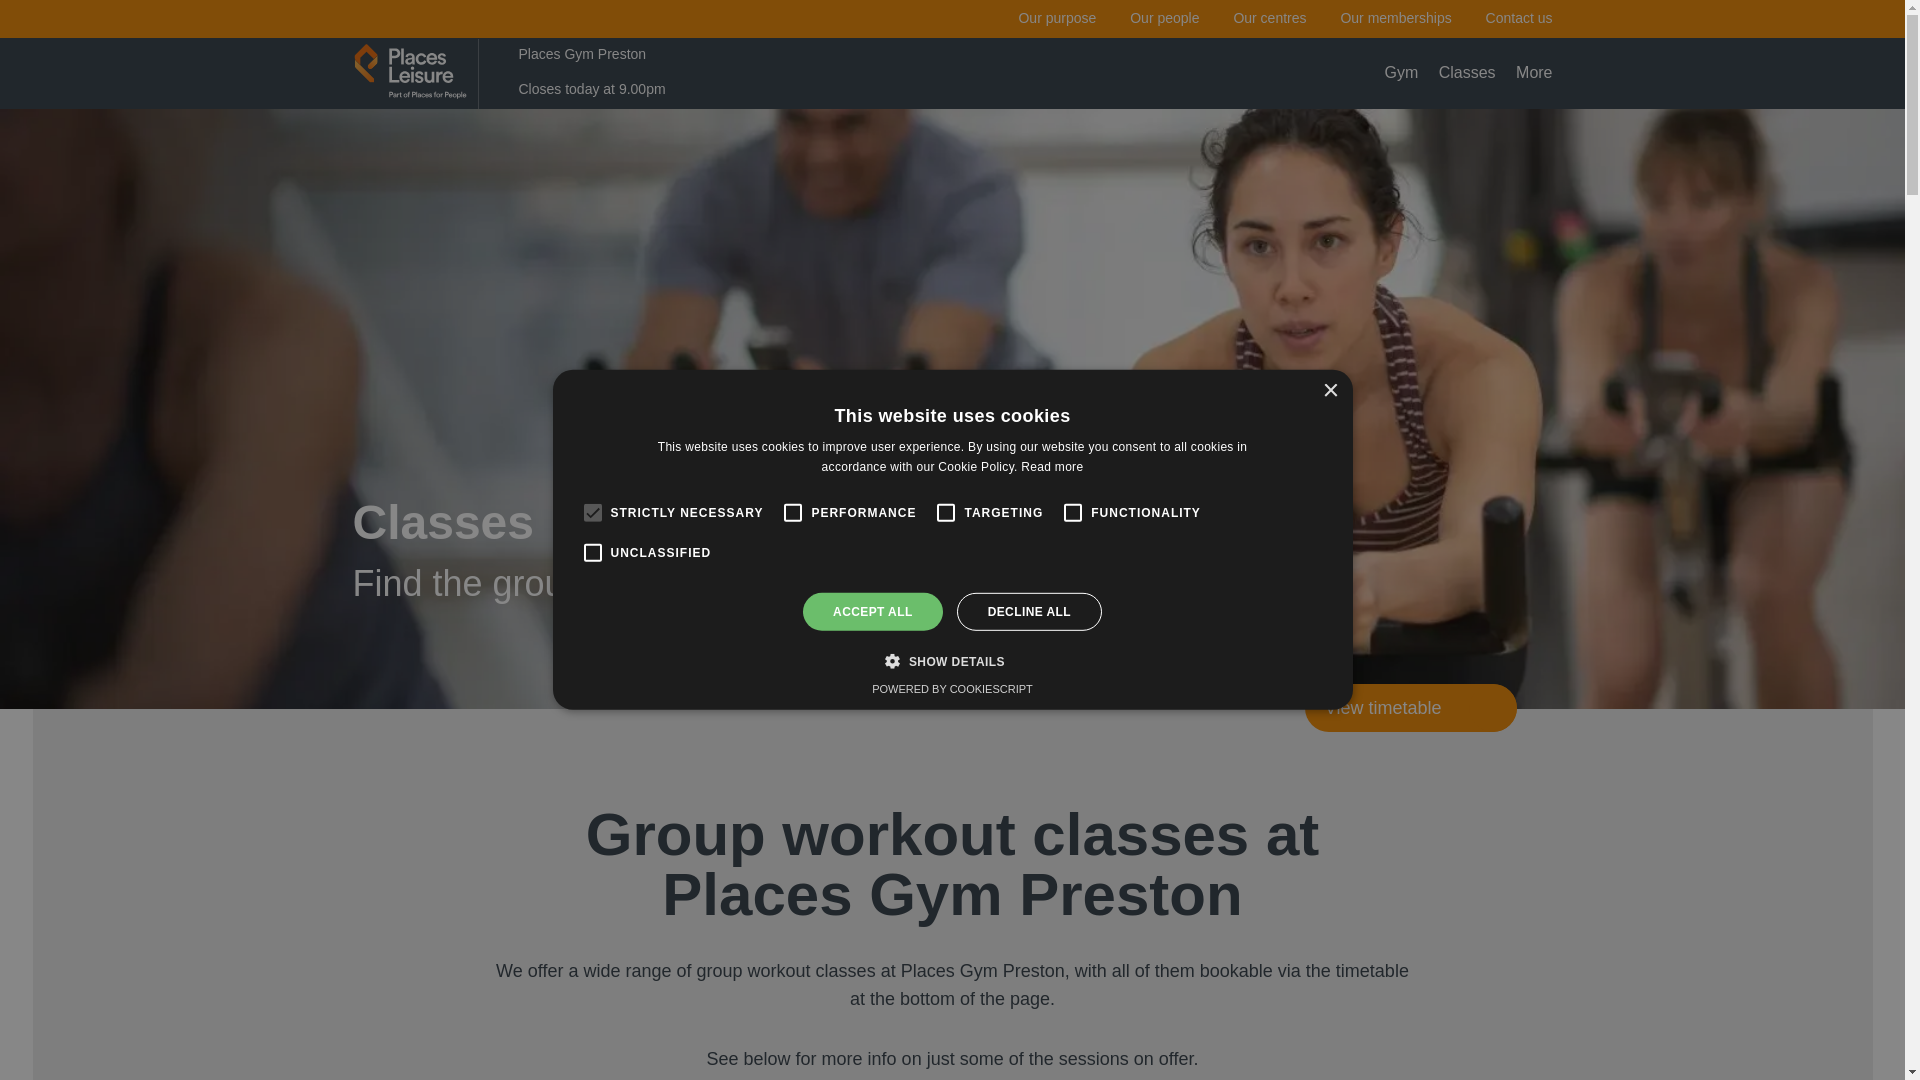 This screenshot has width=1920, height=1080. What do you see at coordinates (1410, 708) in the screenshot?
I see `View timetable` at bounding box center [1410, 708].